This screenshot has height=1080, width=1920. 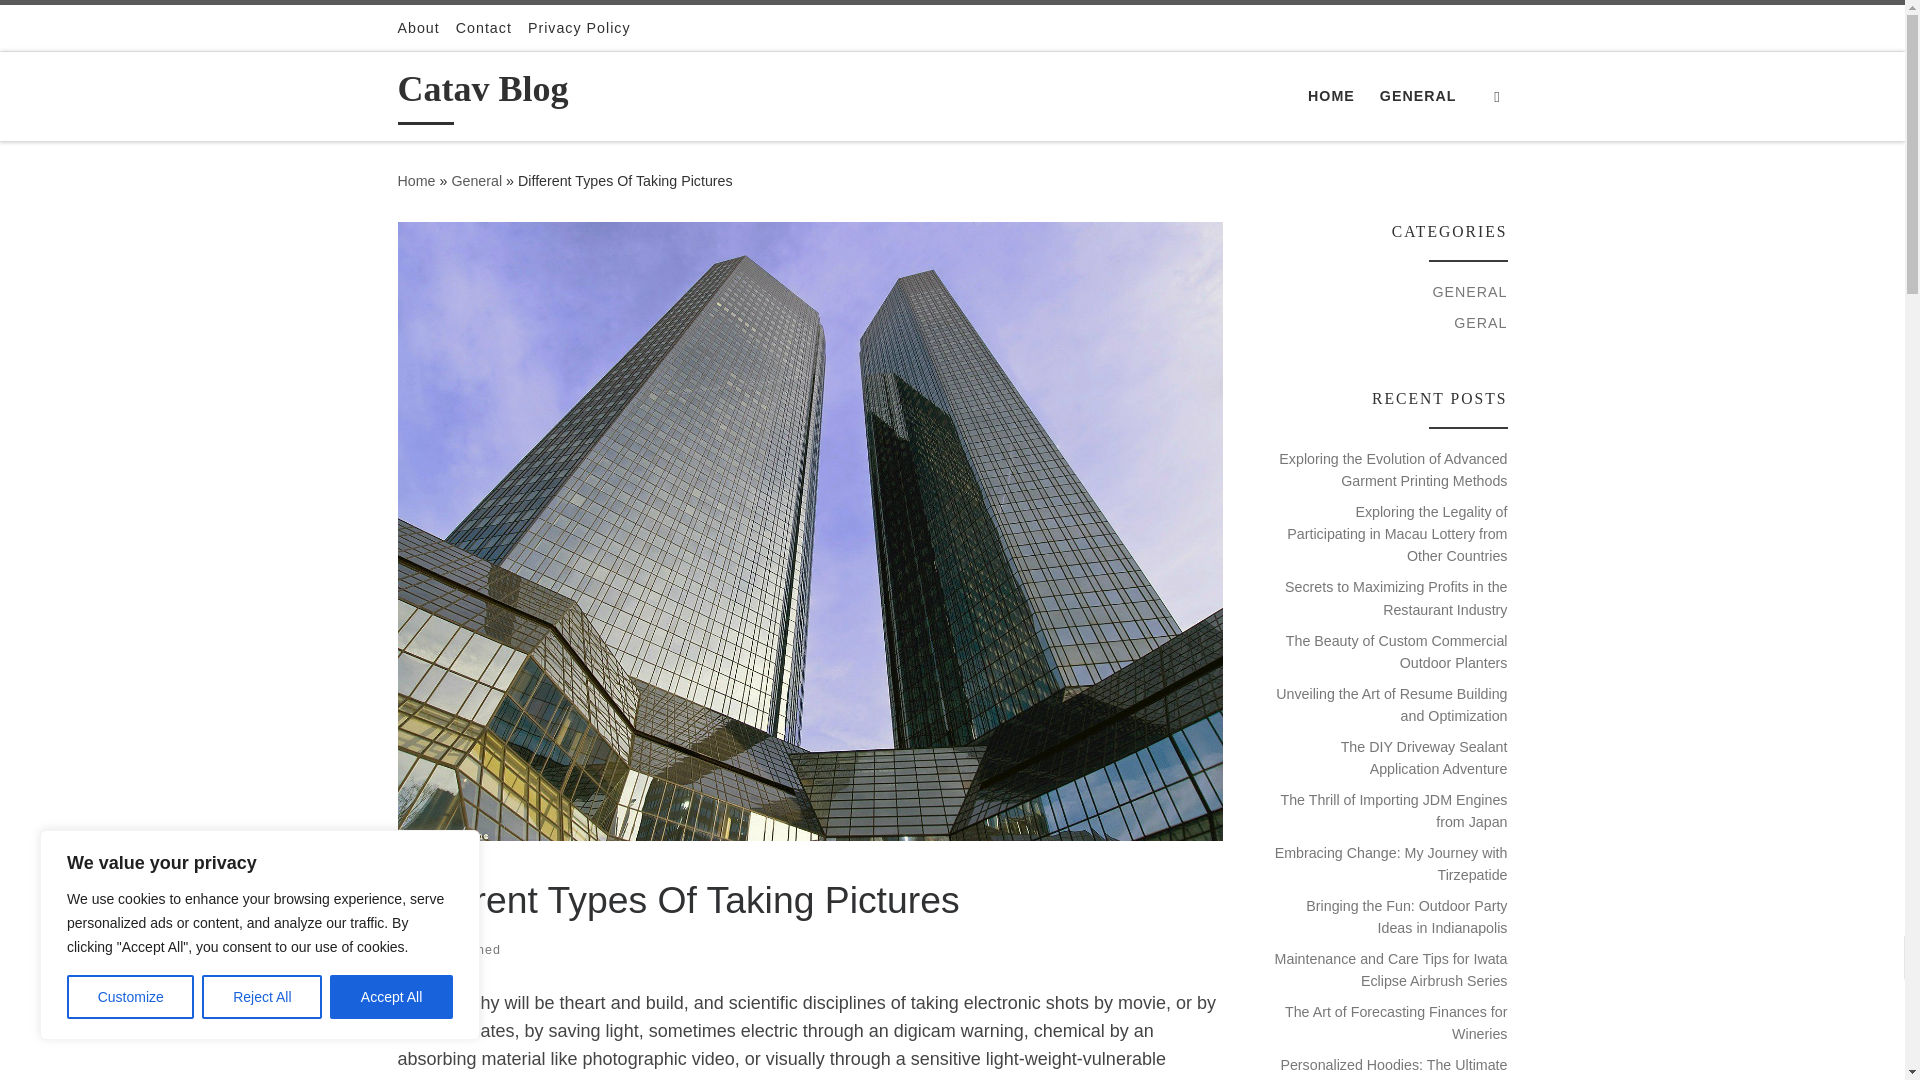 I want to click on Customize, so click(x=130, y=997).